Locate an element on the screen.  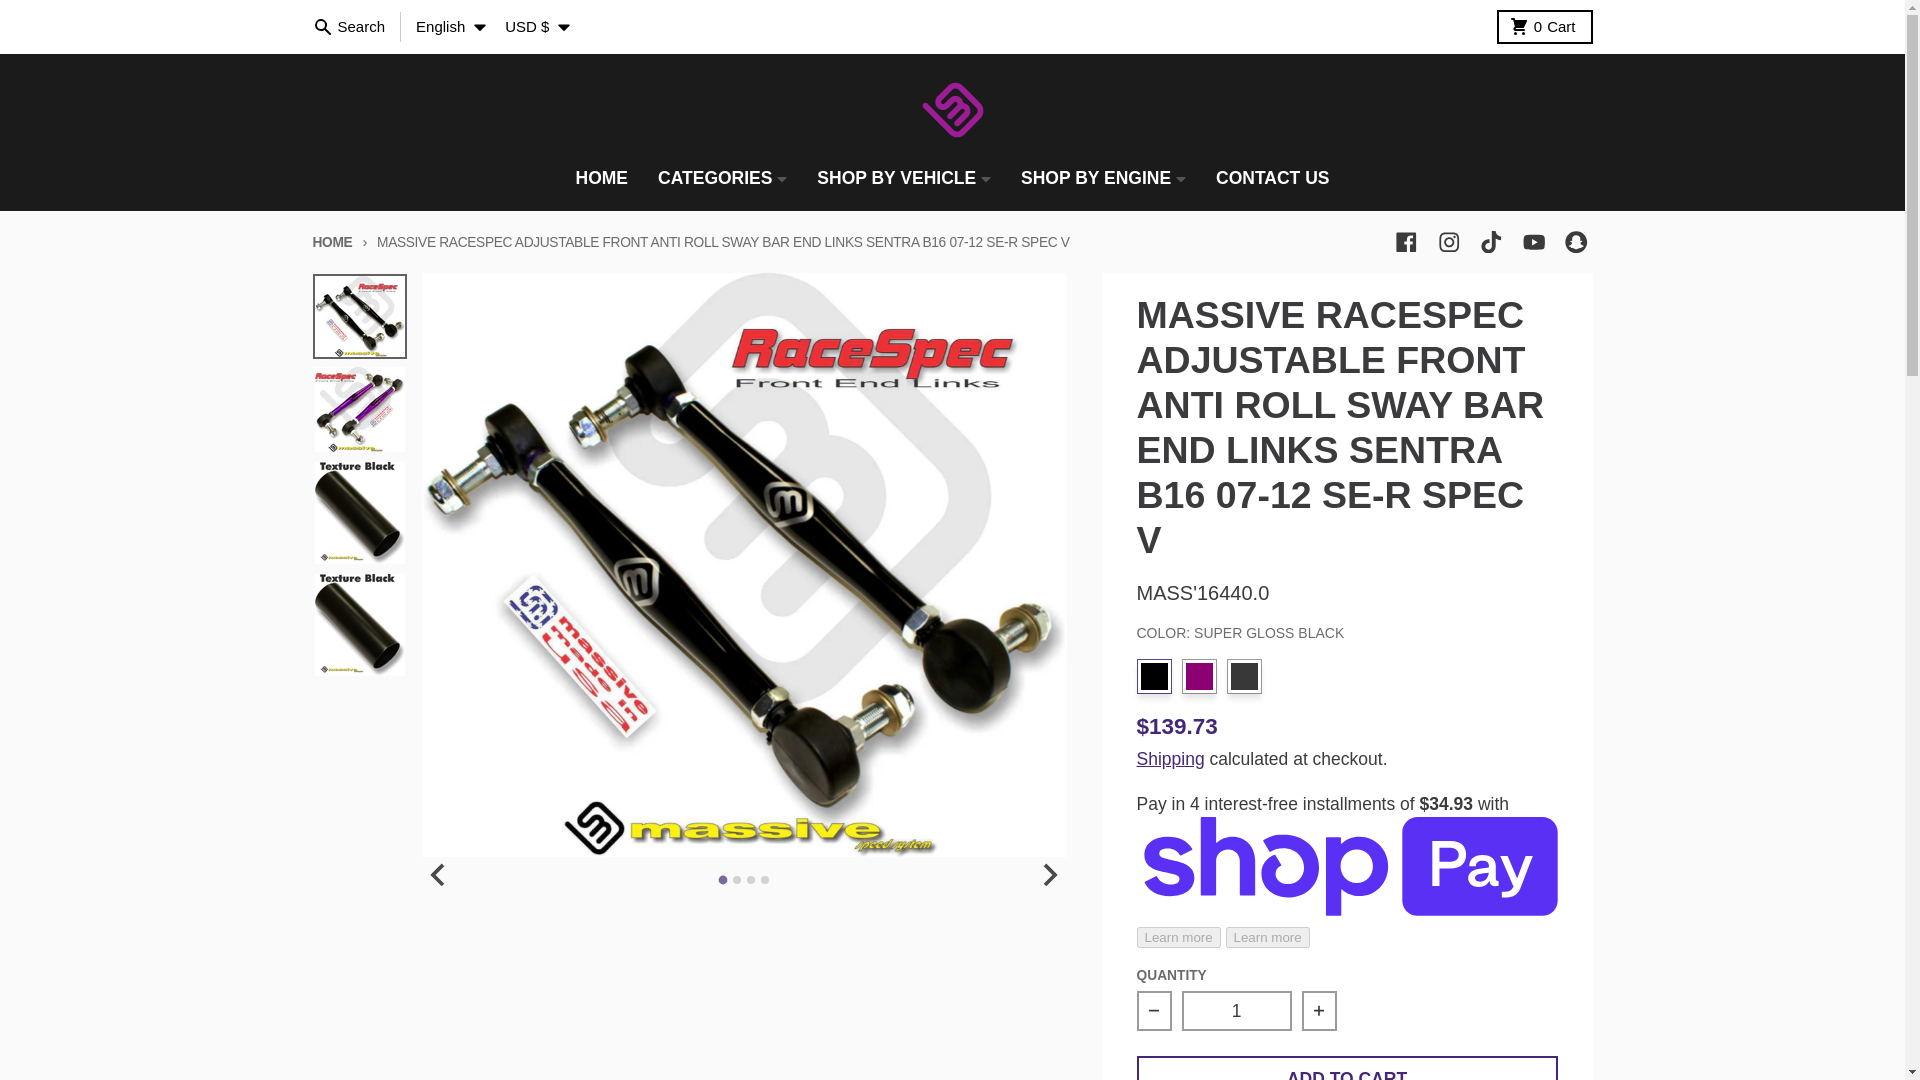
YouTube - Massive Speed System is located at coordinates (1534, 242).